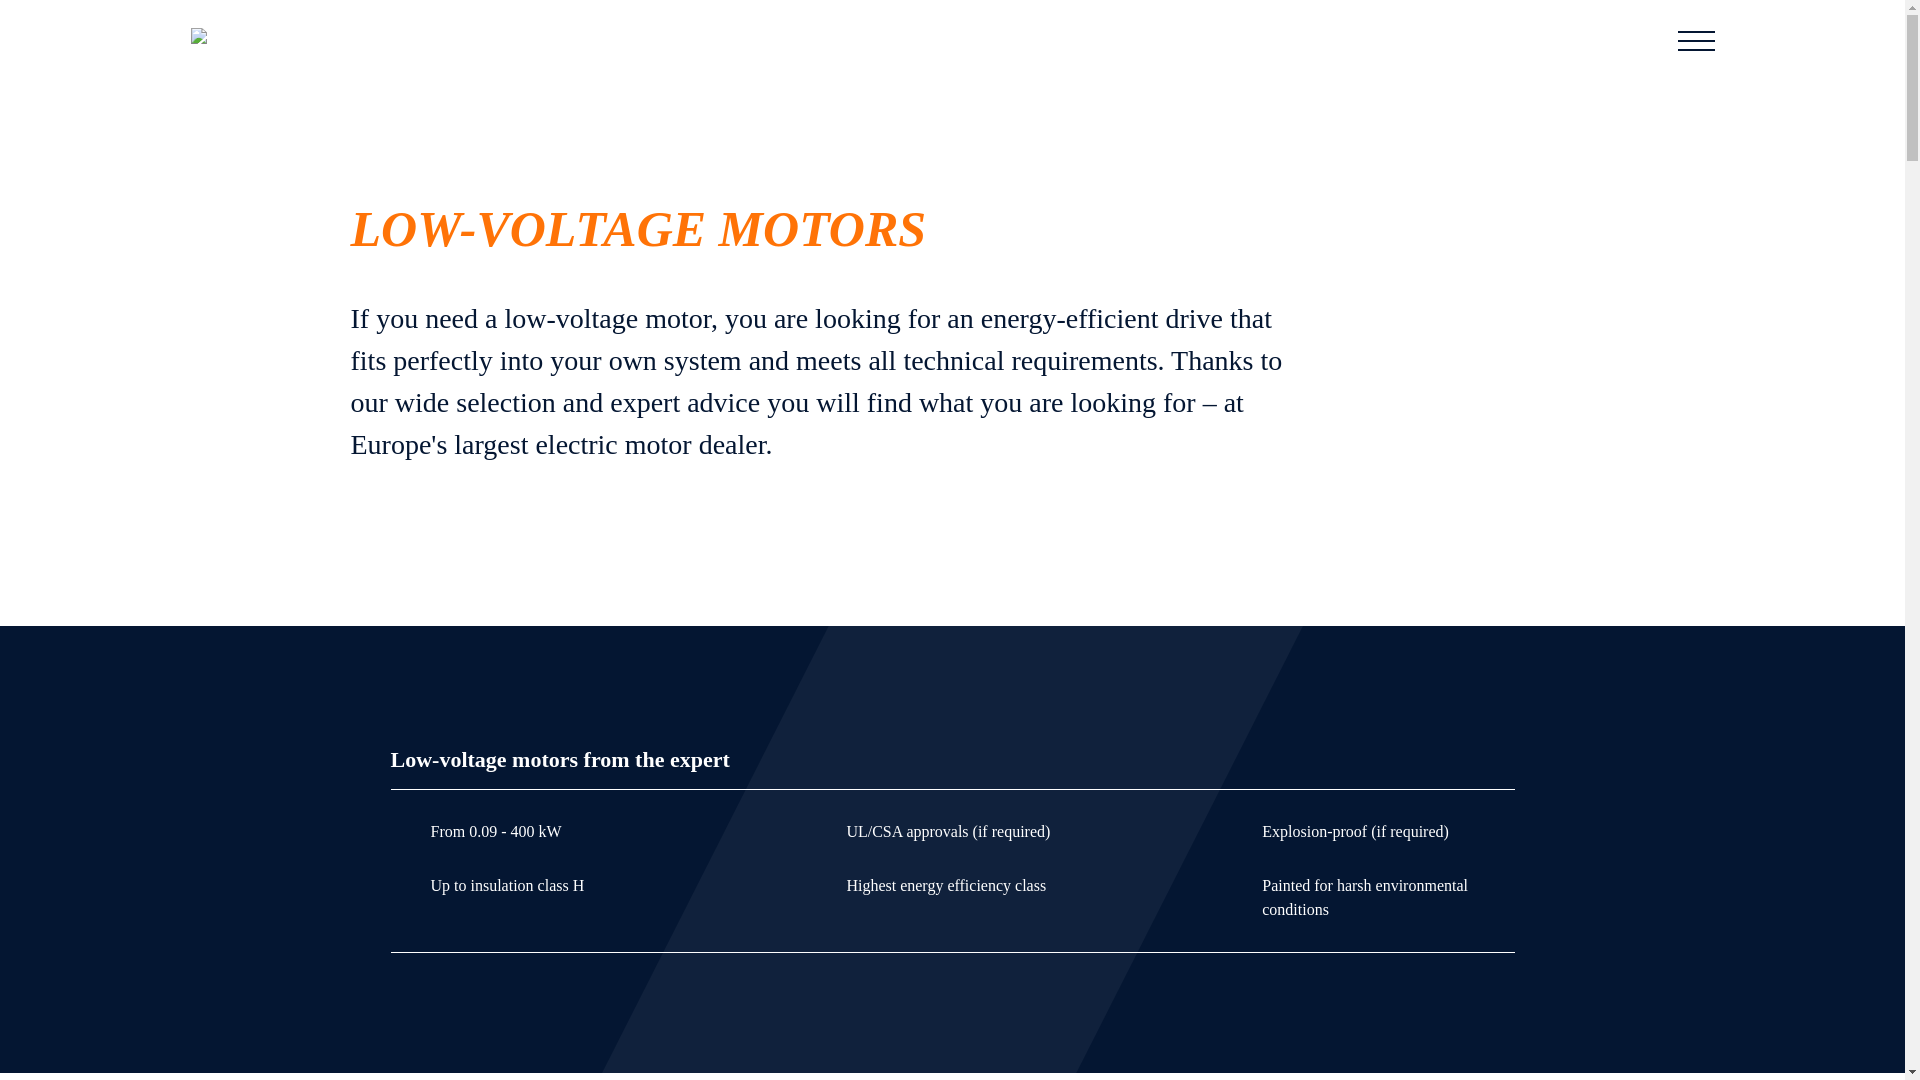 The height and width of the screenshot is (1080, 1920). What do you see at coordinates (764, 39) in the screenshot?
I see `About us` at bounding box center [764, 39].